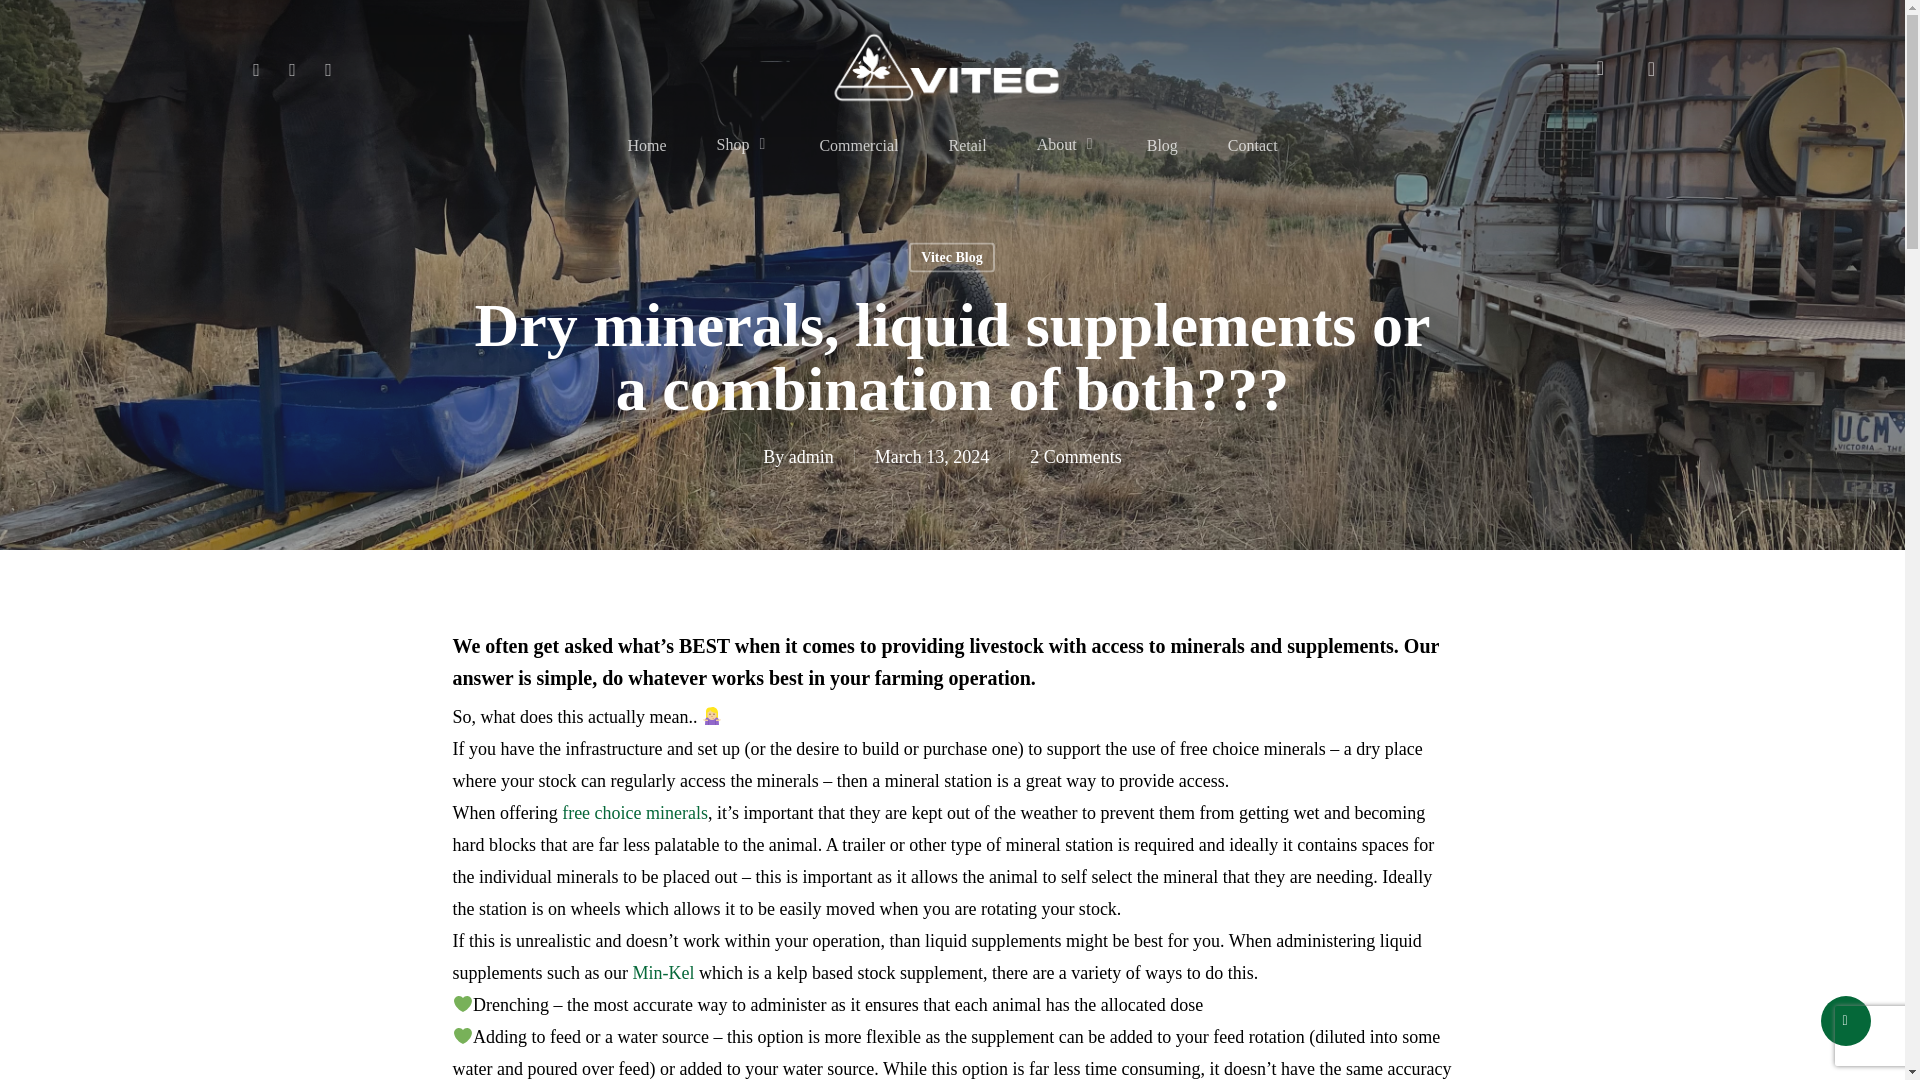 This screenshot has width=1920, height=1080. I want to click on Commercial, so click(858, 146).